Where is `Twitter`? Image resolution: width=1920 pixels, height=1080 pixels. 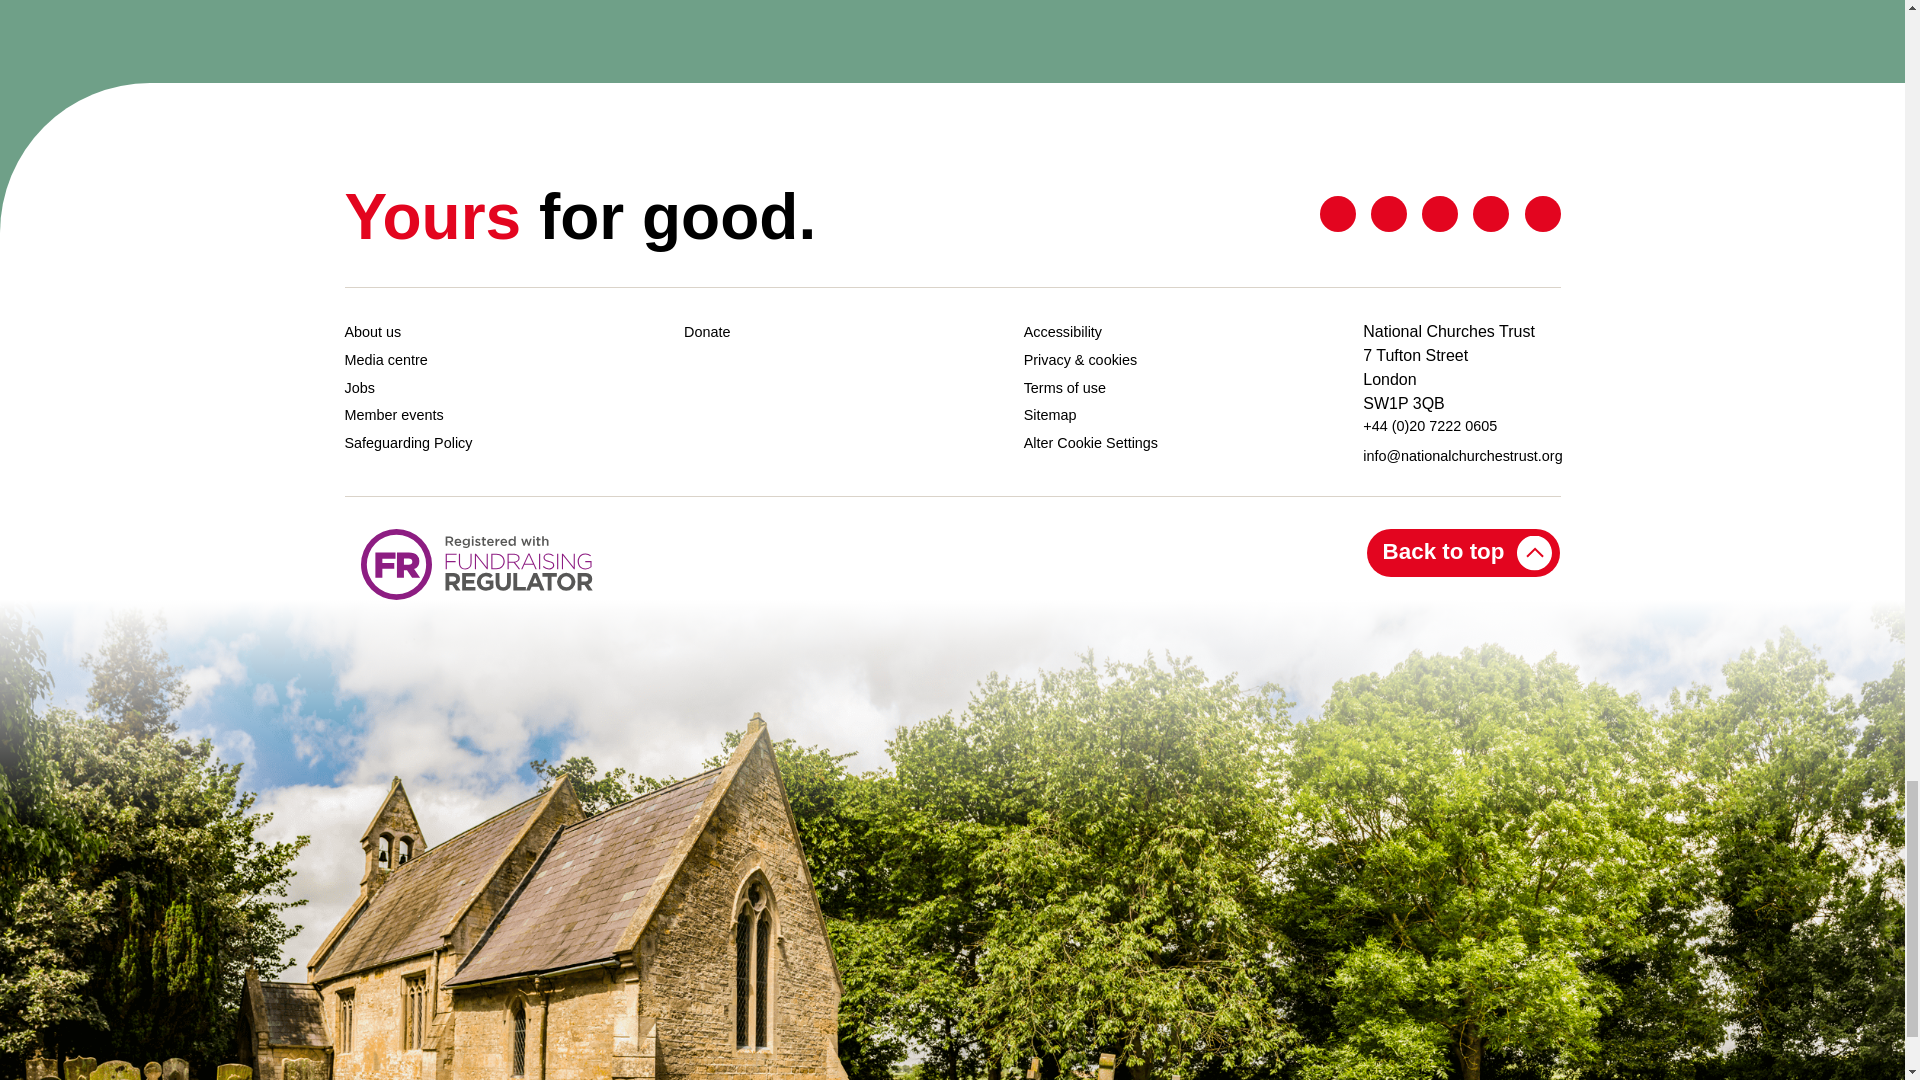 Twitter is located at coordinates (1338, 213).